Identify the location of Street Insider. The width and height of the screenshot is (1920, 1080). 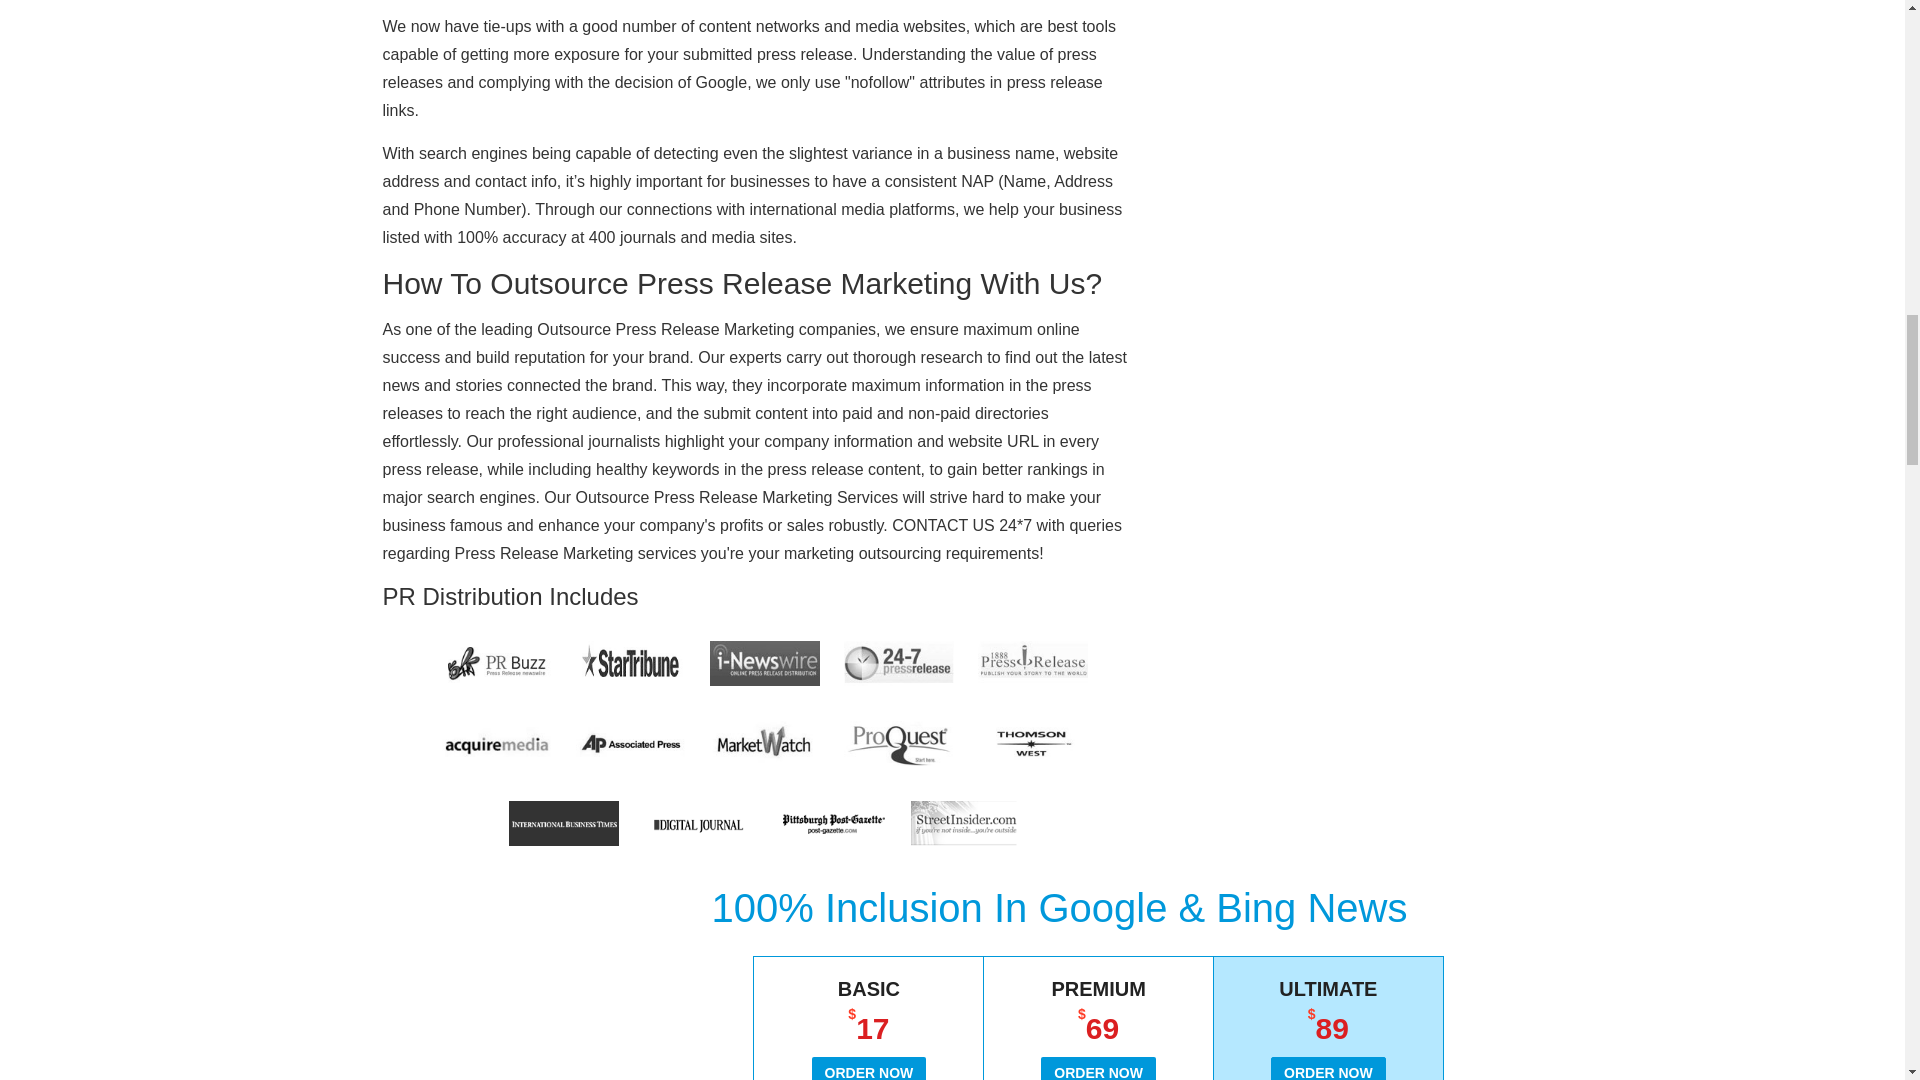
(966, 823).